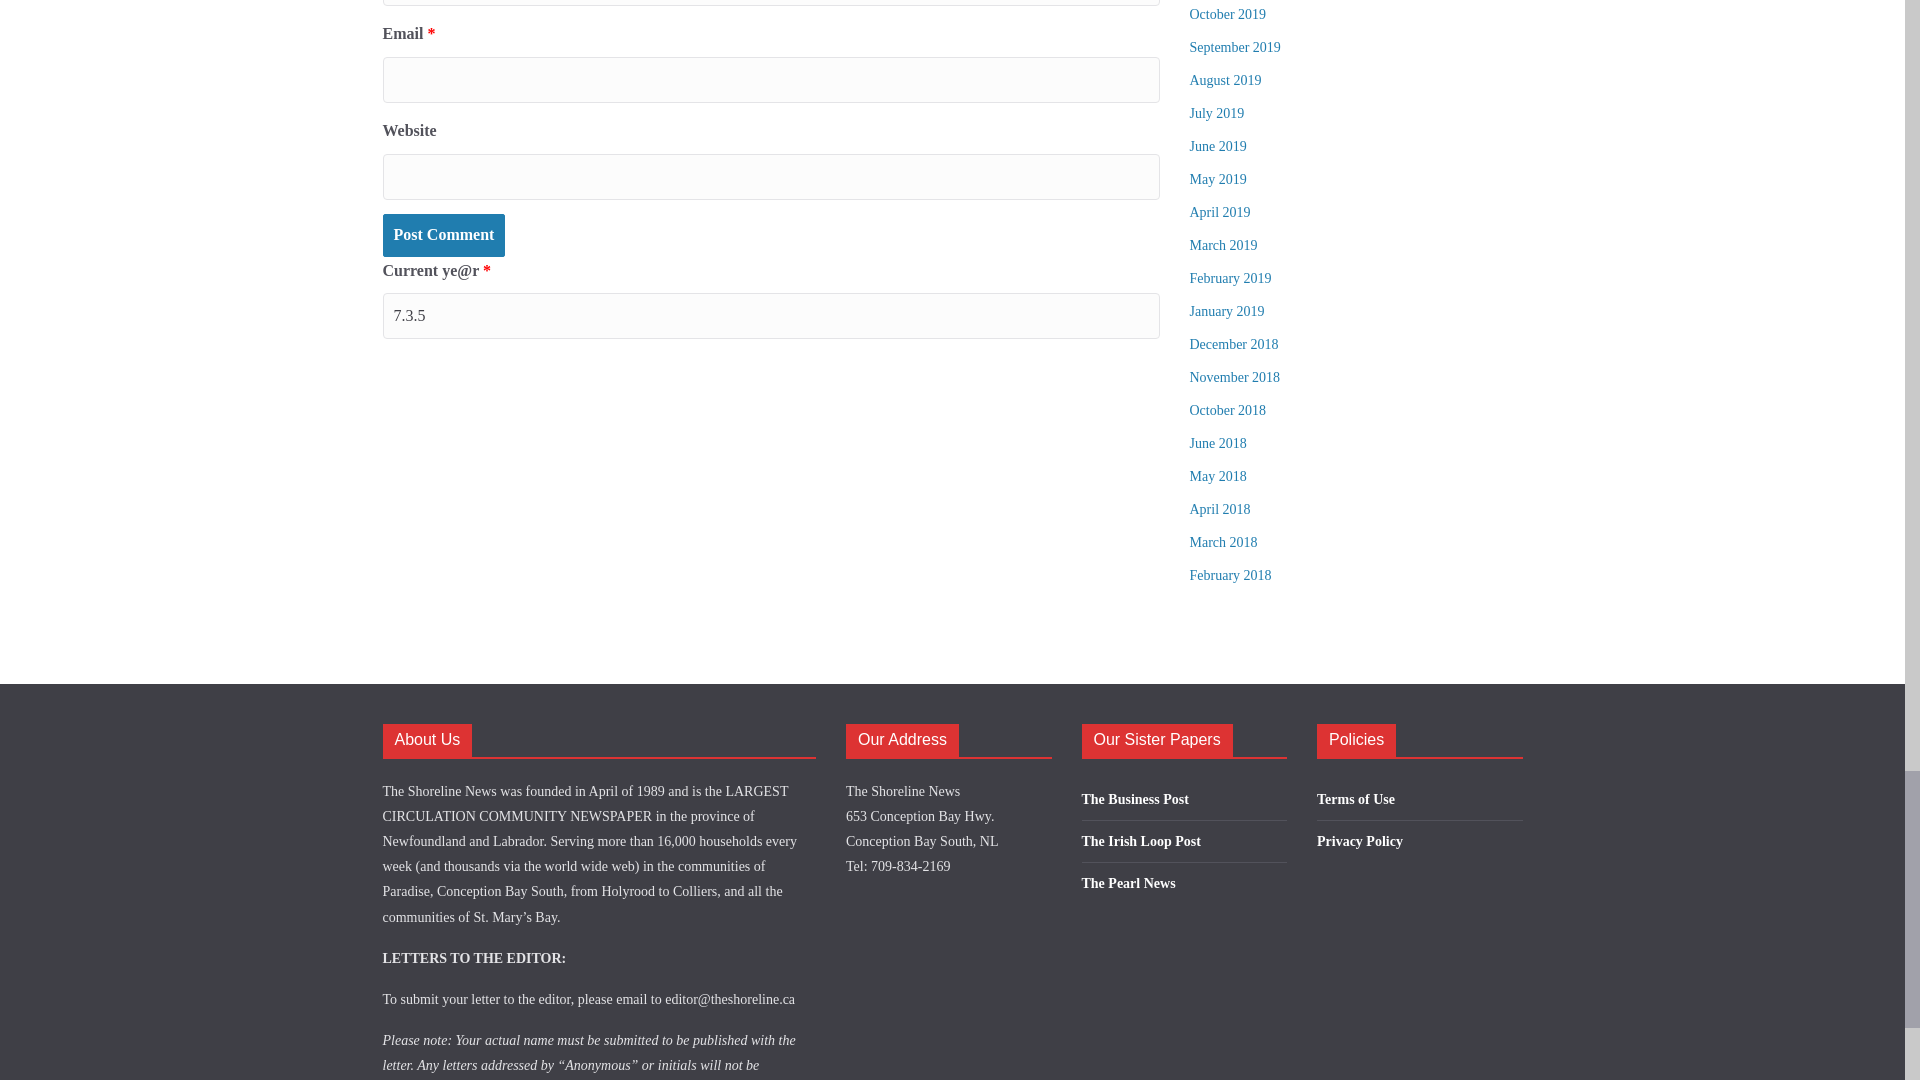  What do you see at coordinates (443, 235) in the screenshot?
I see `Post Comment` at bounding box center [443, 235].